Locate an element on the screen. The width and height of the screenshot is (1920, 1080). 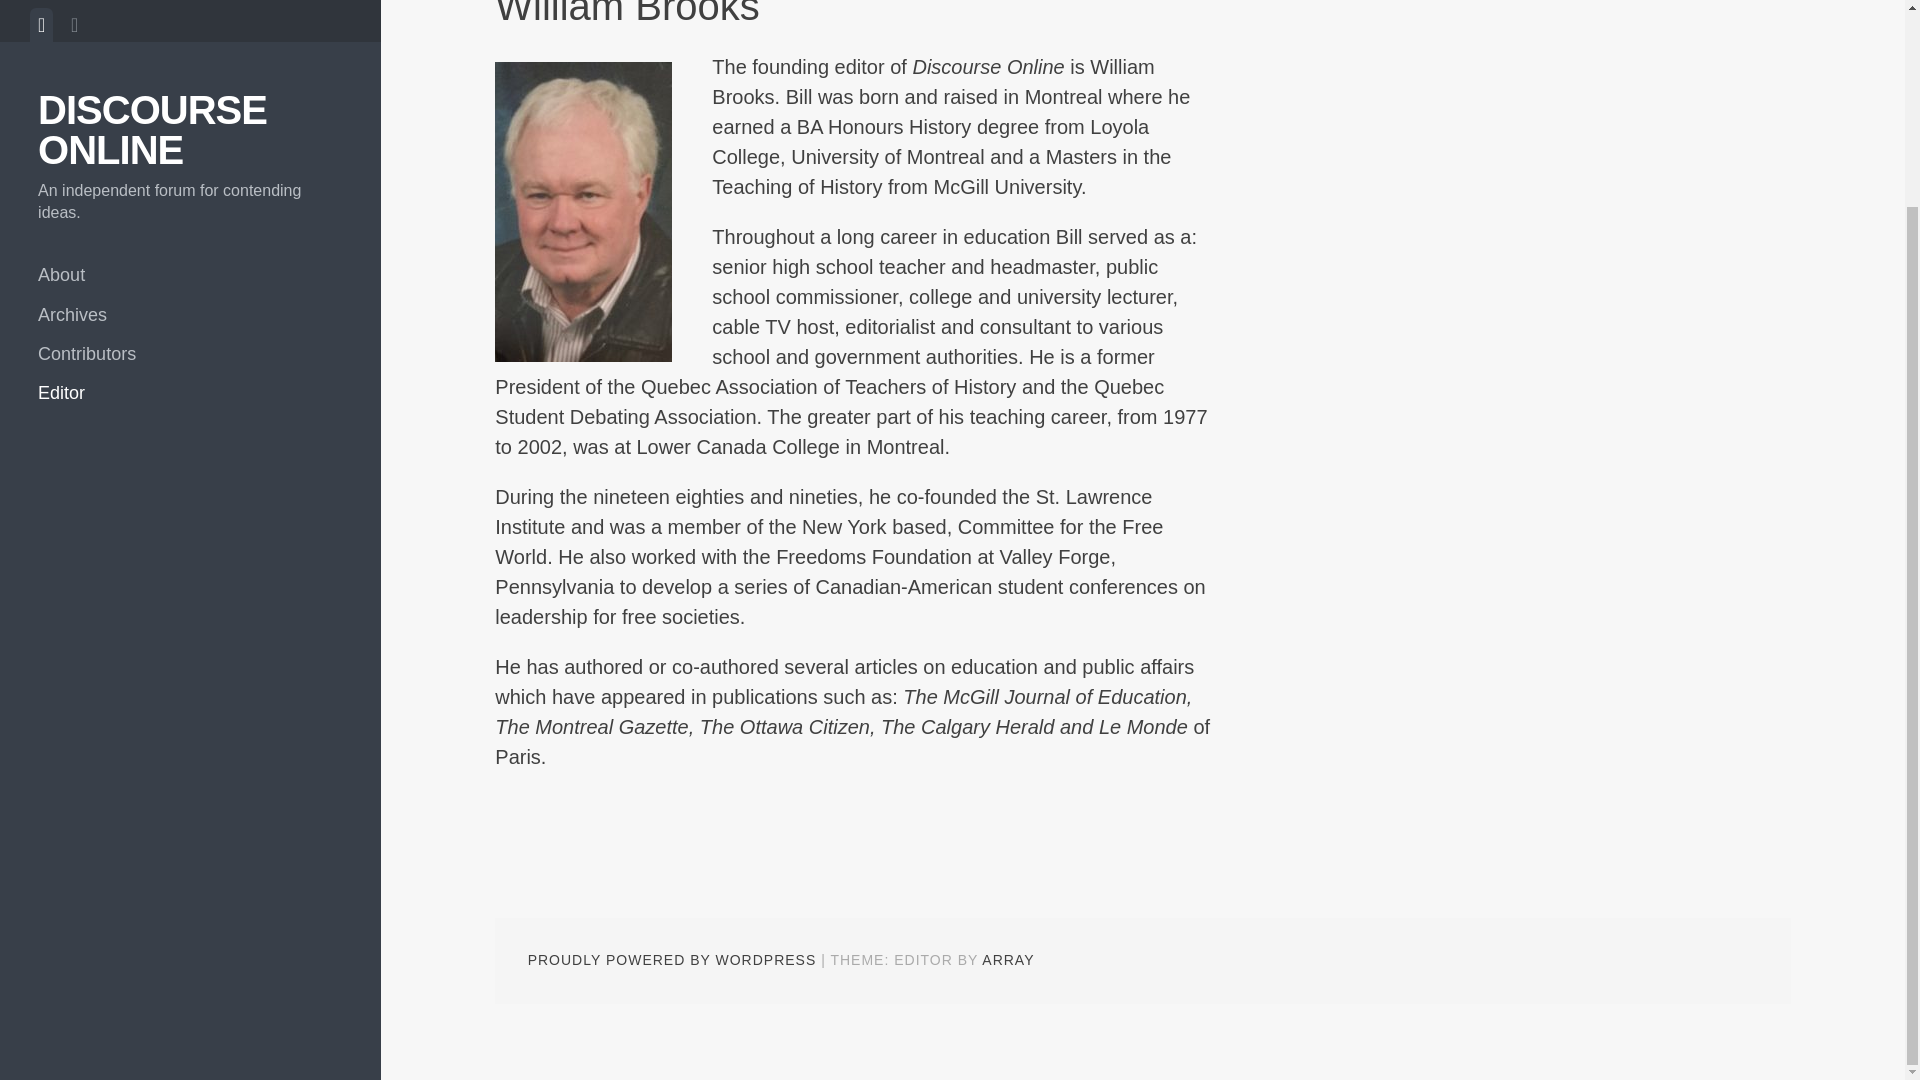
ARRAY is located at coordinates (1008, 959).